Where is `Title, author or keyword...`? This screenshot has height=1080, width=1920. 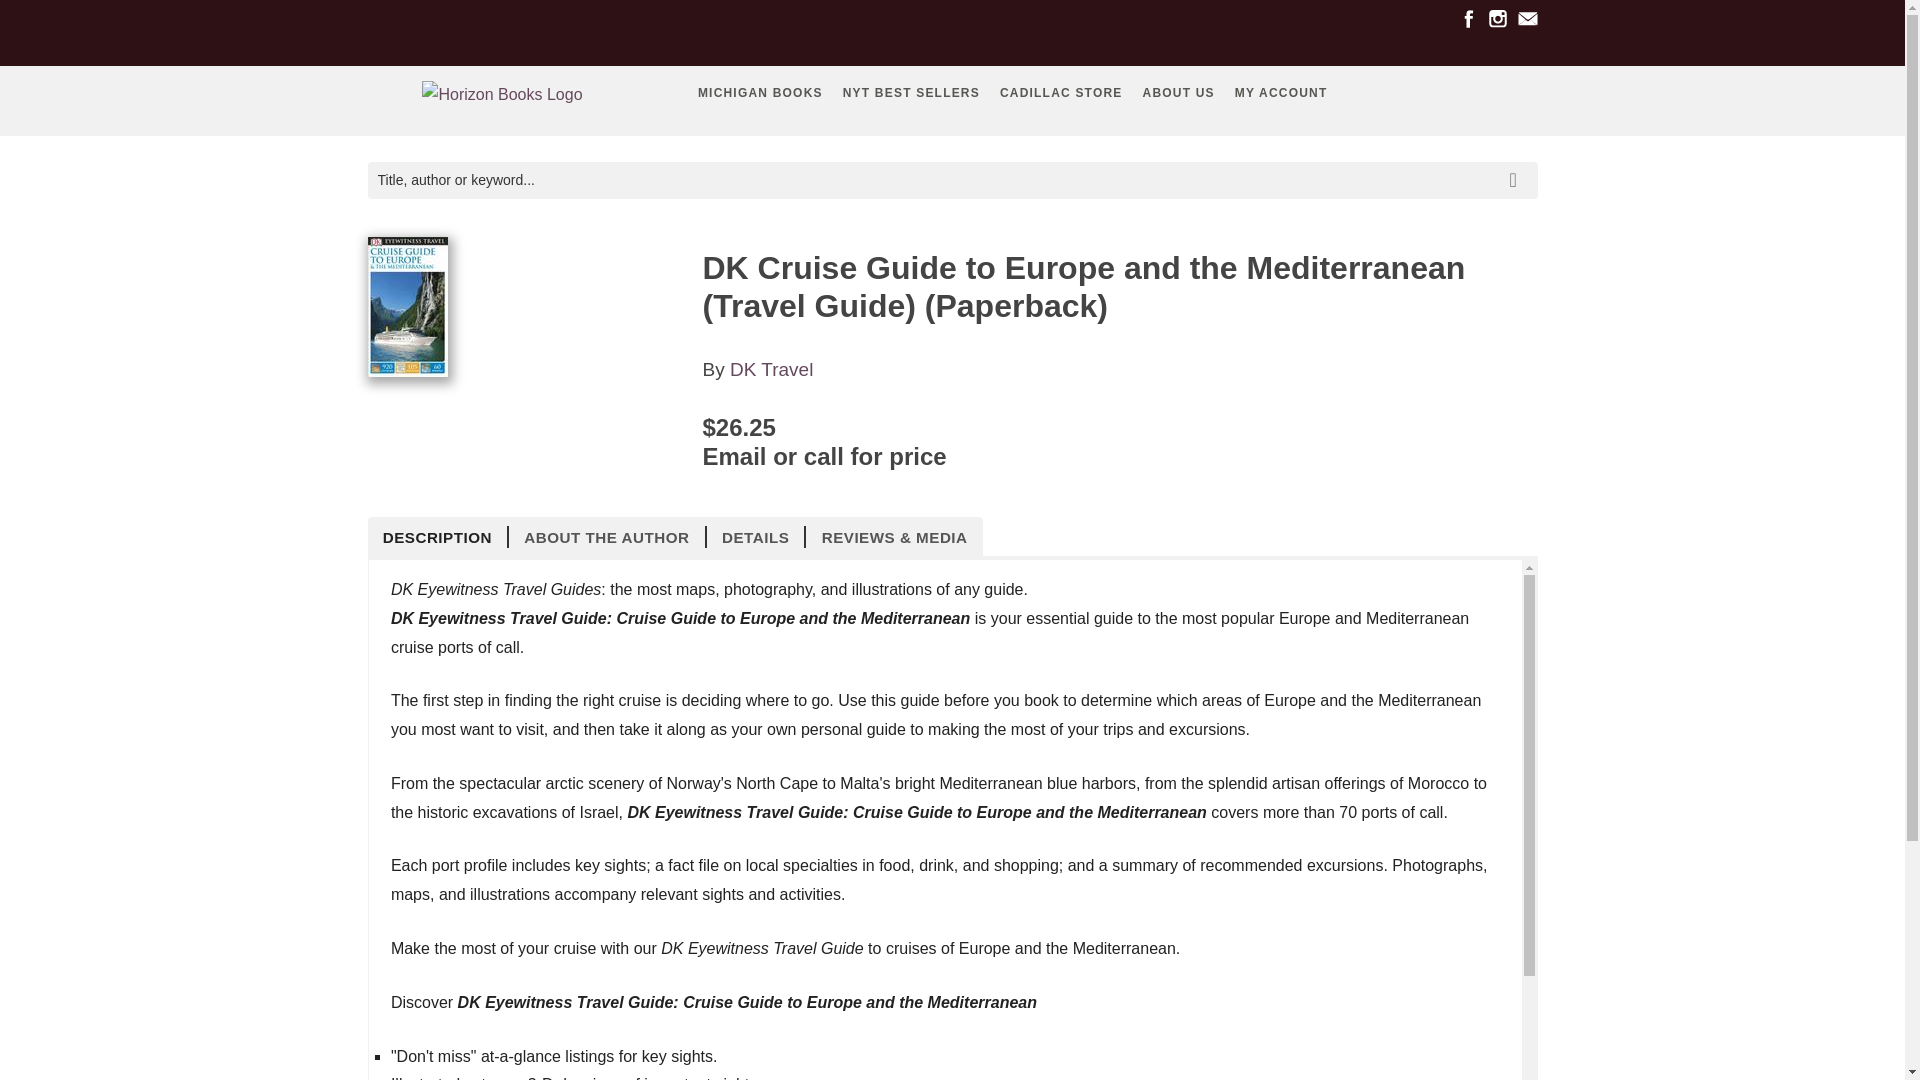
Title, author or keyword... is located at coordinates (952, 180).